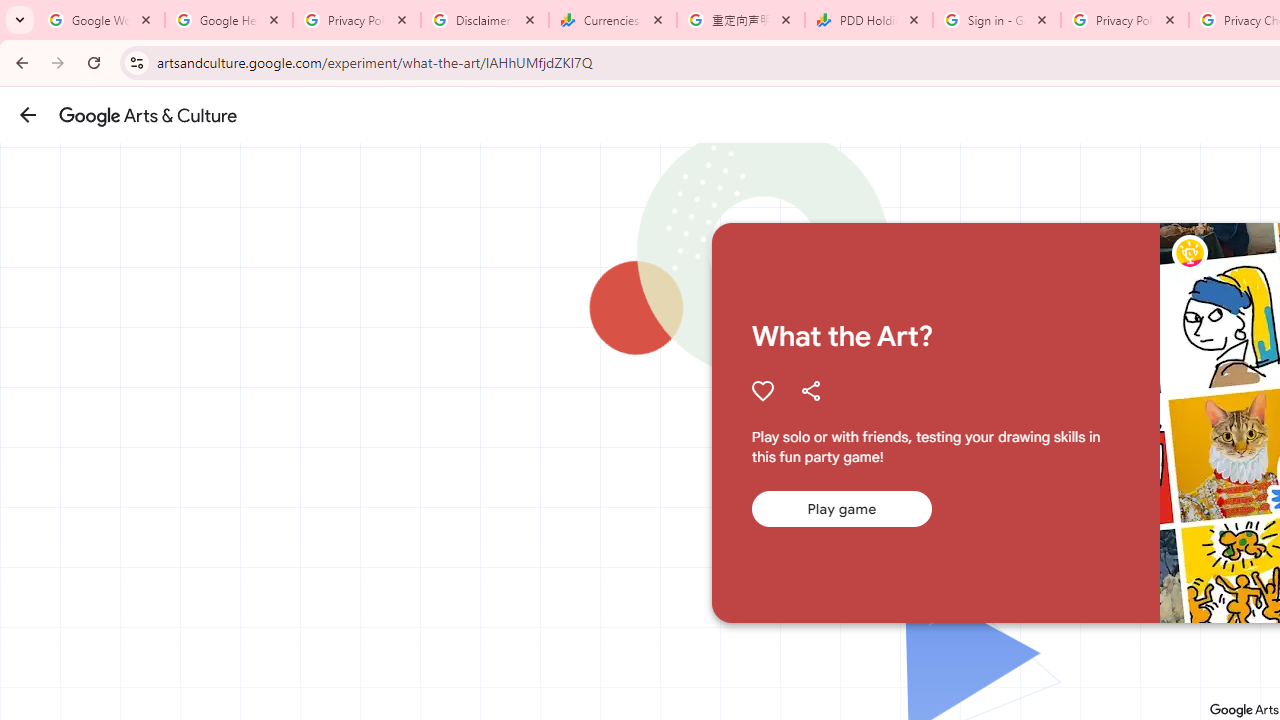 The width and height of the screenshot is (1280, 720). Describe the element at coordinates (1170, 19) in the screenshot. I see `Close` at that location.